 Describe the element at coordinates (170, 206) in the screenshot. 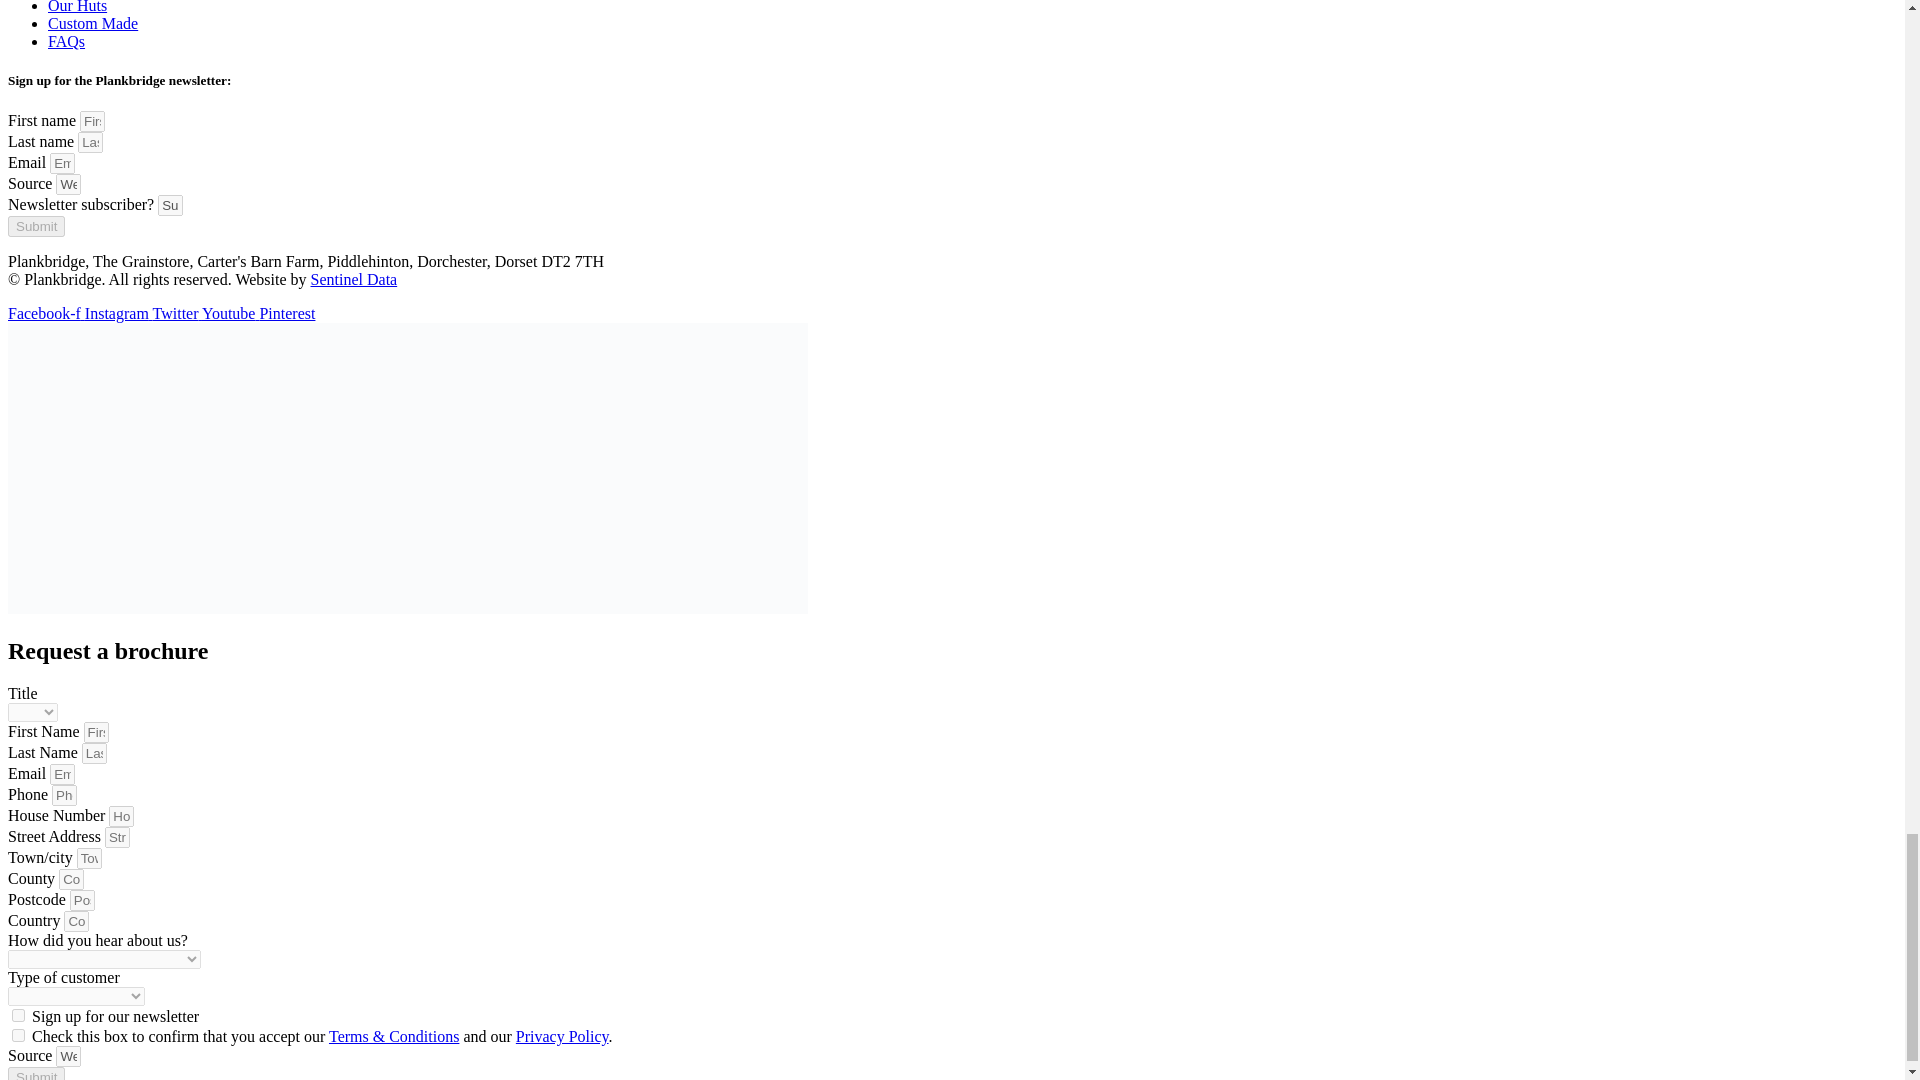

I see `Subscribed` at that location.